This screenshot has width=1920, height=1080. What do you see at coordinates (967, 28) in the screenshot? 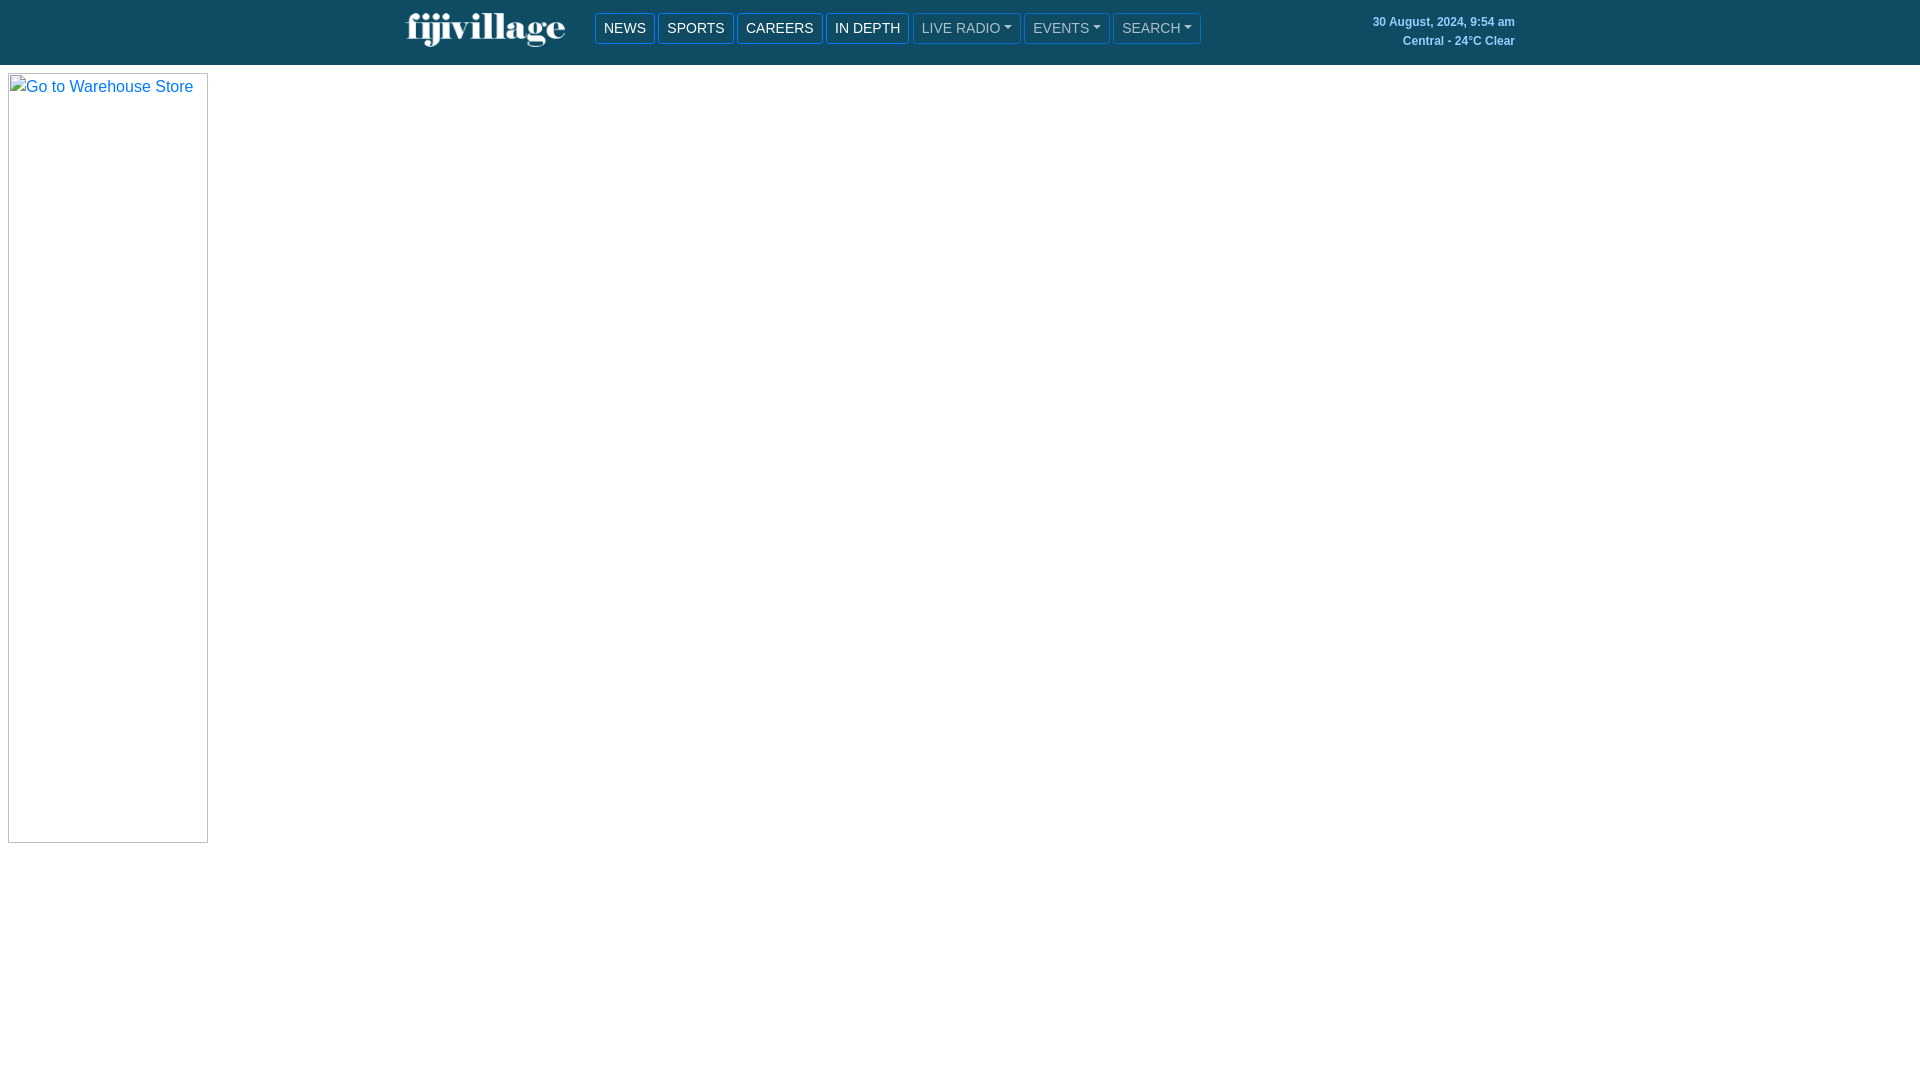
I see `LIVE RADIO` at bounding box center [967, 28].